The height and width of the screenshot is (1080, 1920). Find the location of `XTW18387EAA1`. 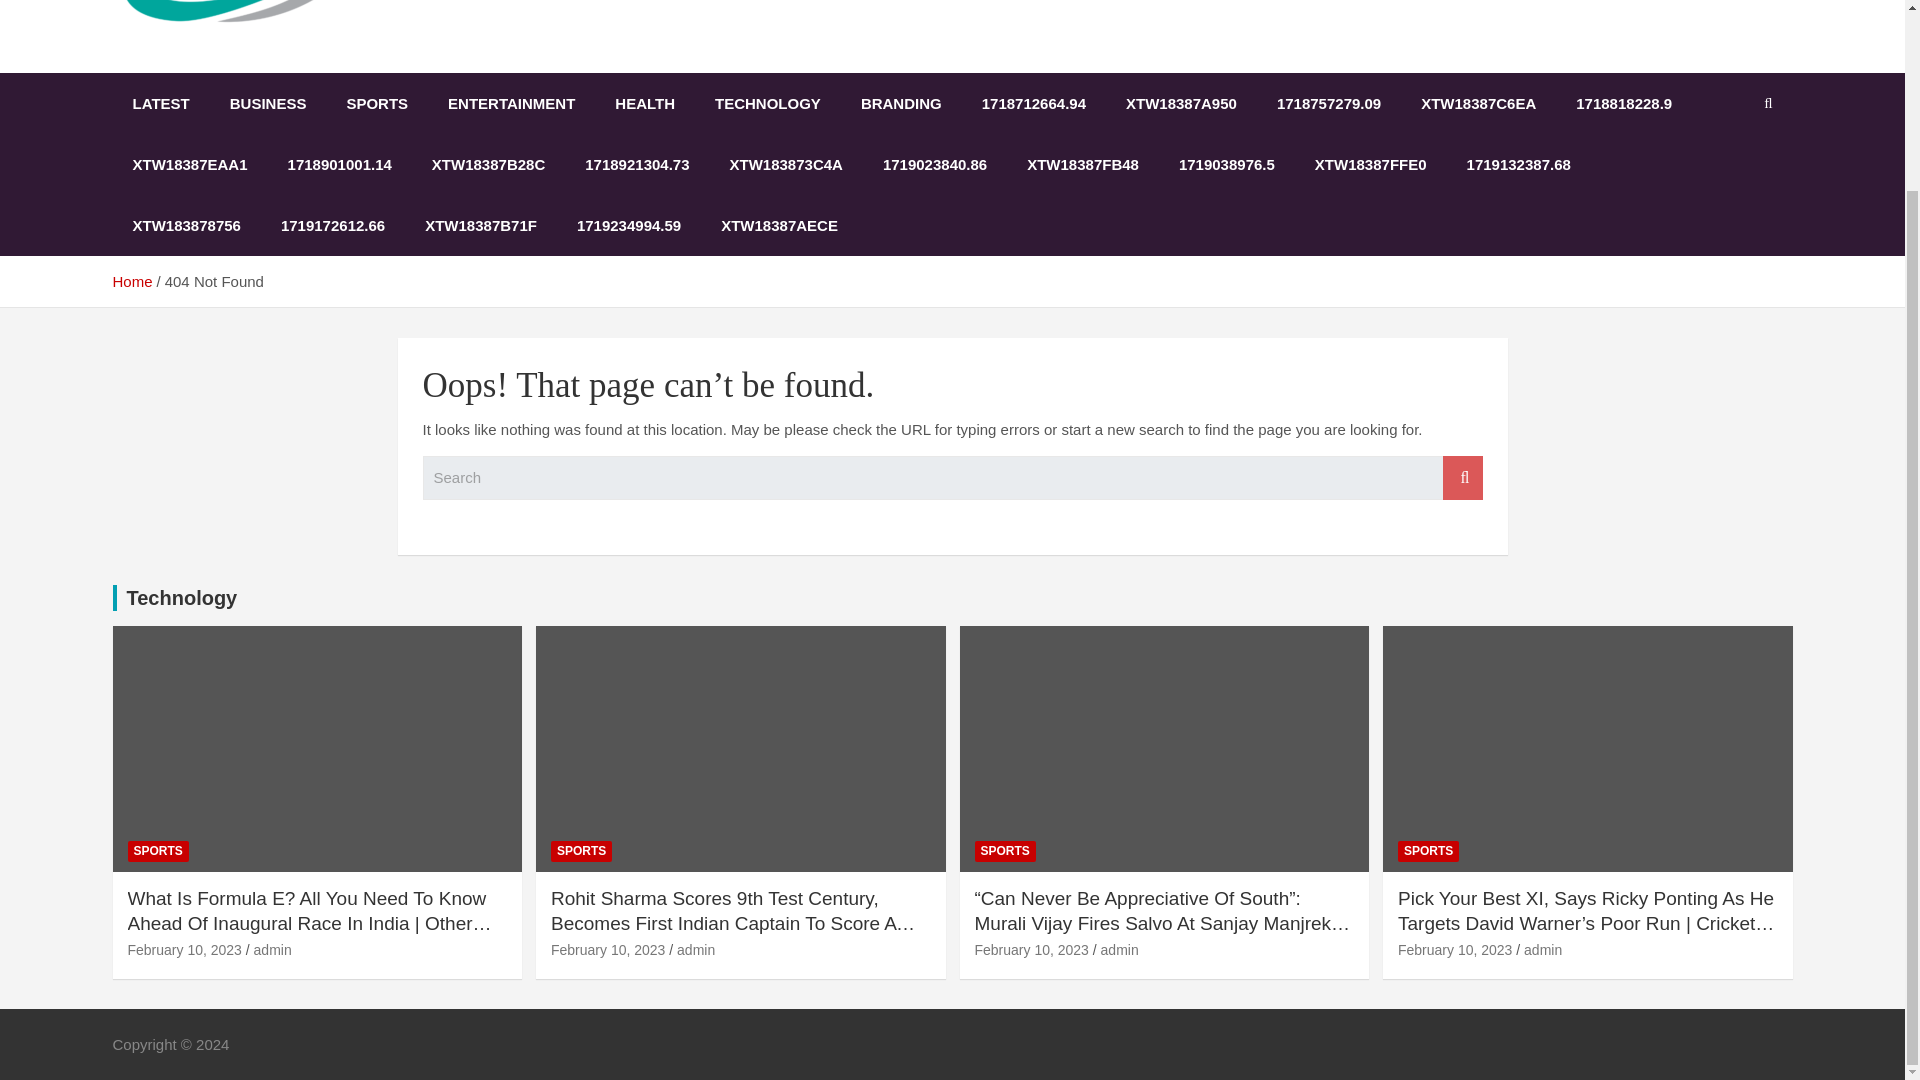

XTW18387EAA1 is located at coordinates (188, 164).